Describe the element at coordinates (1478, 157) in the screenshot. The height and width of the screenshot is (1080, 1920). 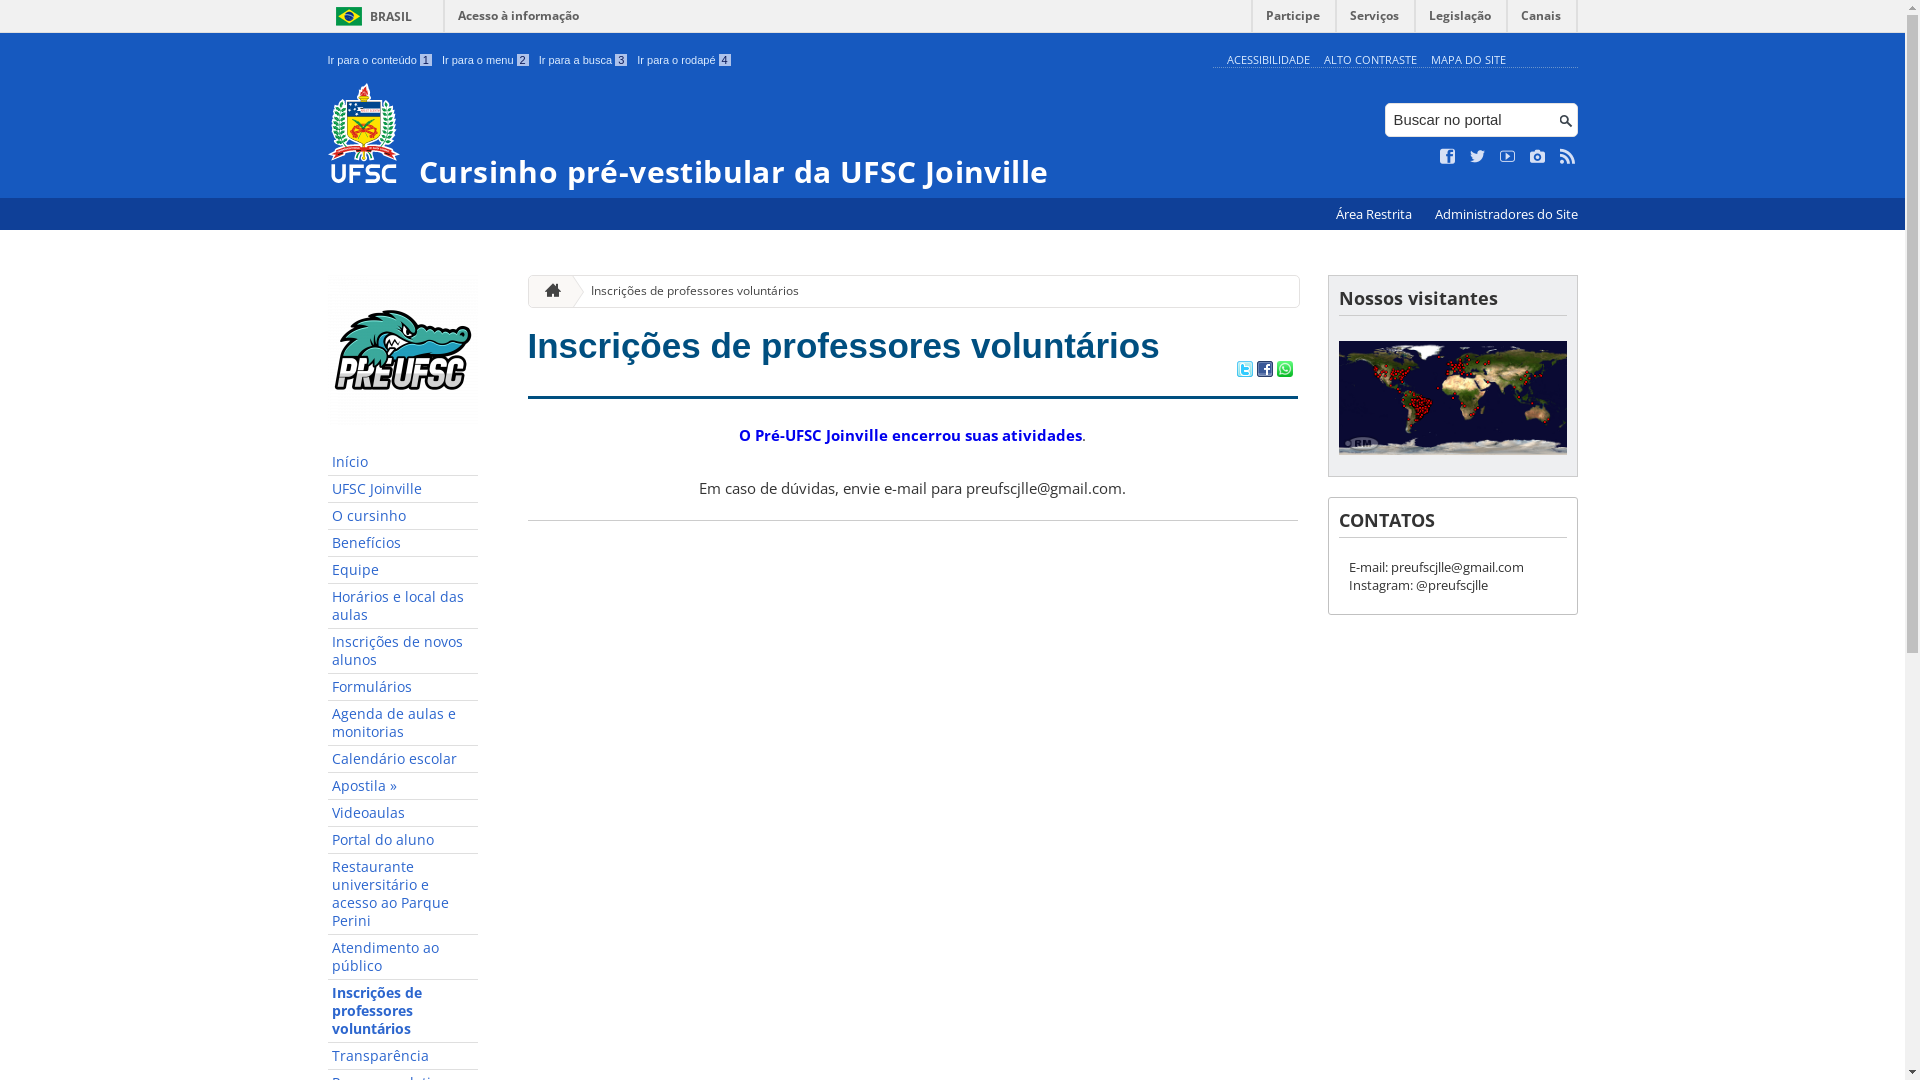
I see `Siga no Twitter` at that location.